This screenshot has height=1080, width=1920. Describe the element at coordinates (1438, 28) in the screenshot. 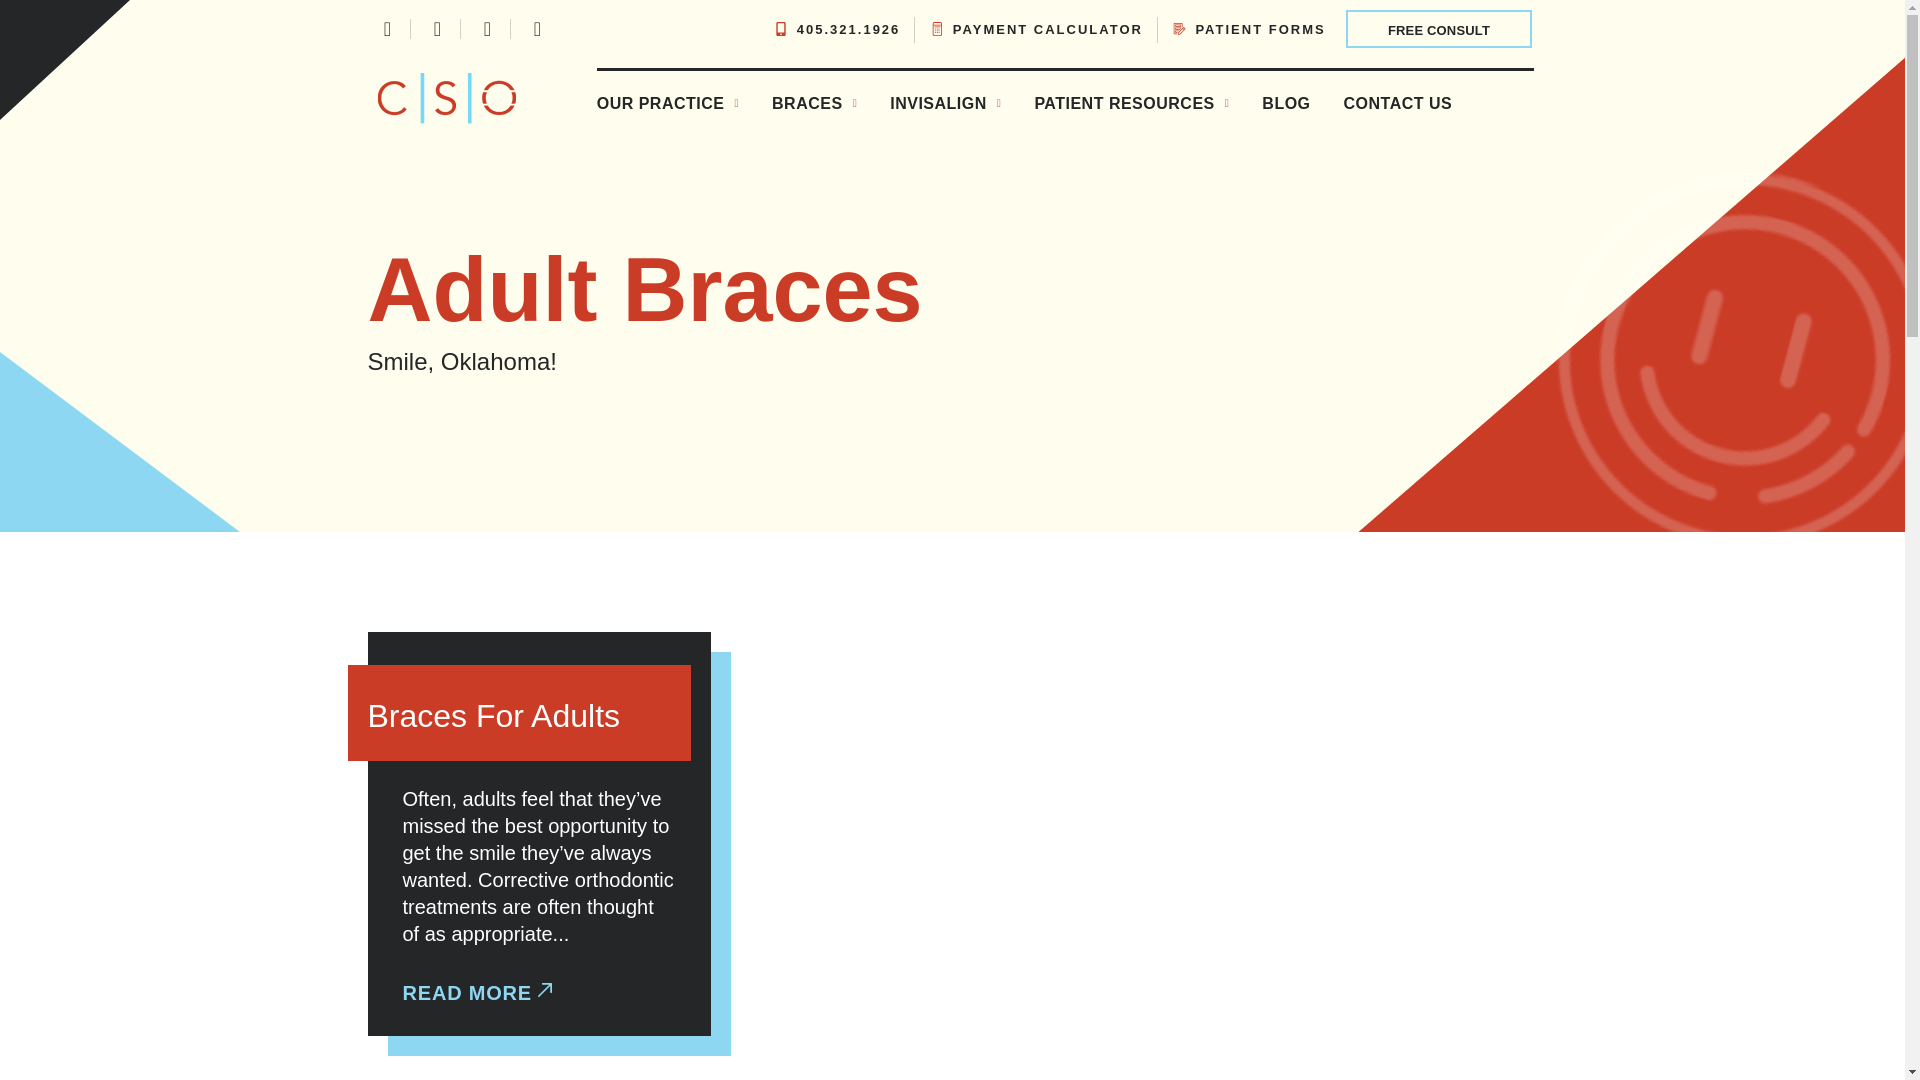

I see `FREE CONSULT` at that location.